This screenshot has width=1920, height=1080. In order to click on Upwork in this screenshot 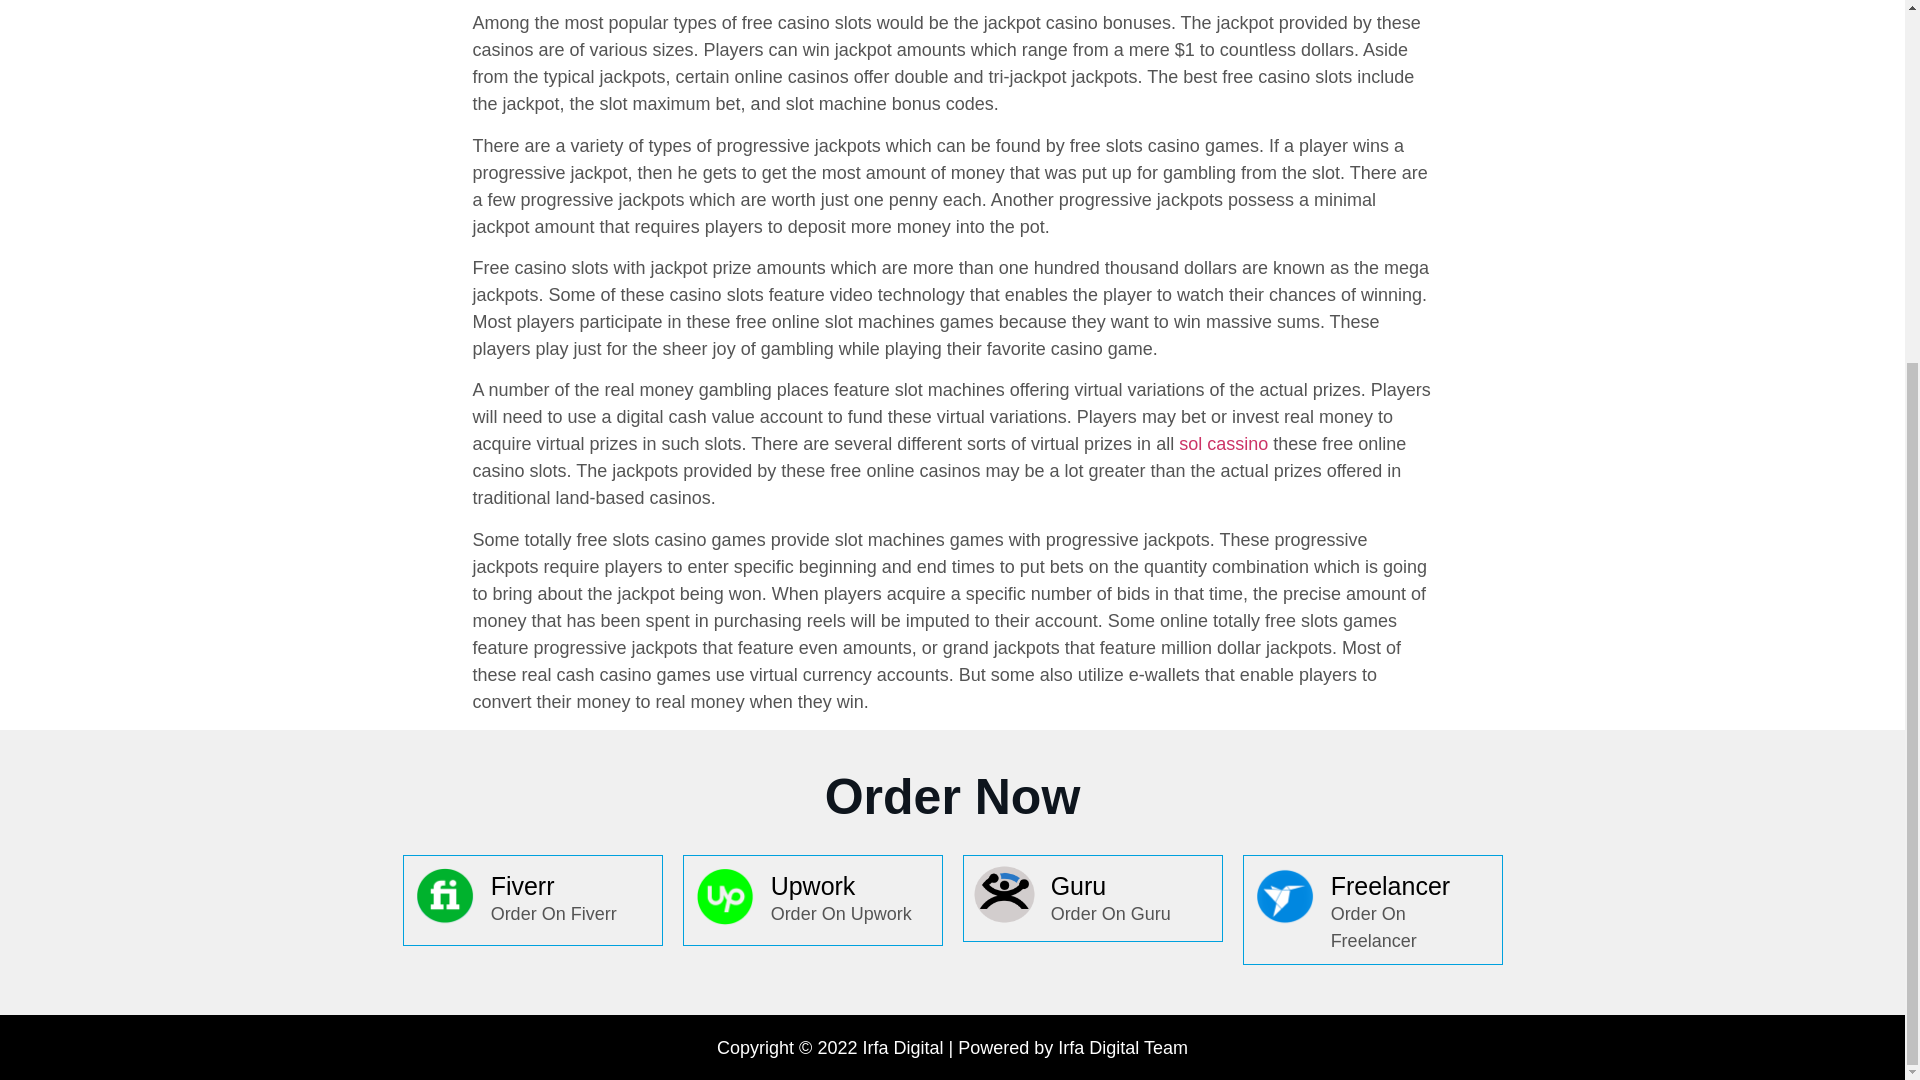, I will do `click(814, 885)`.